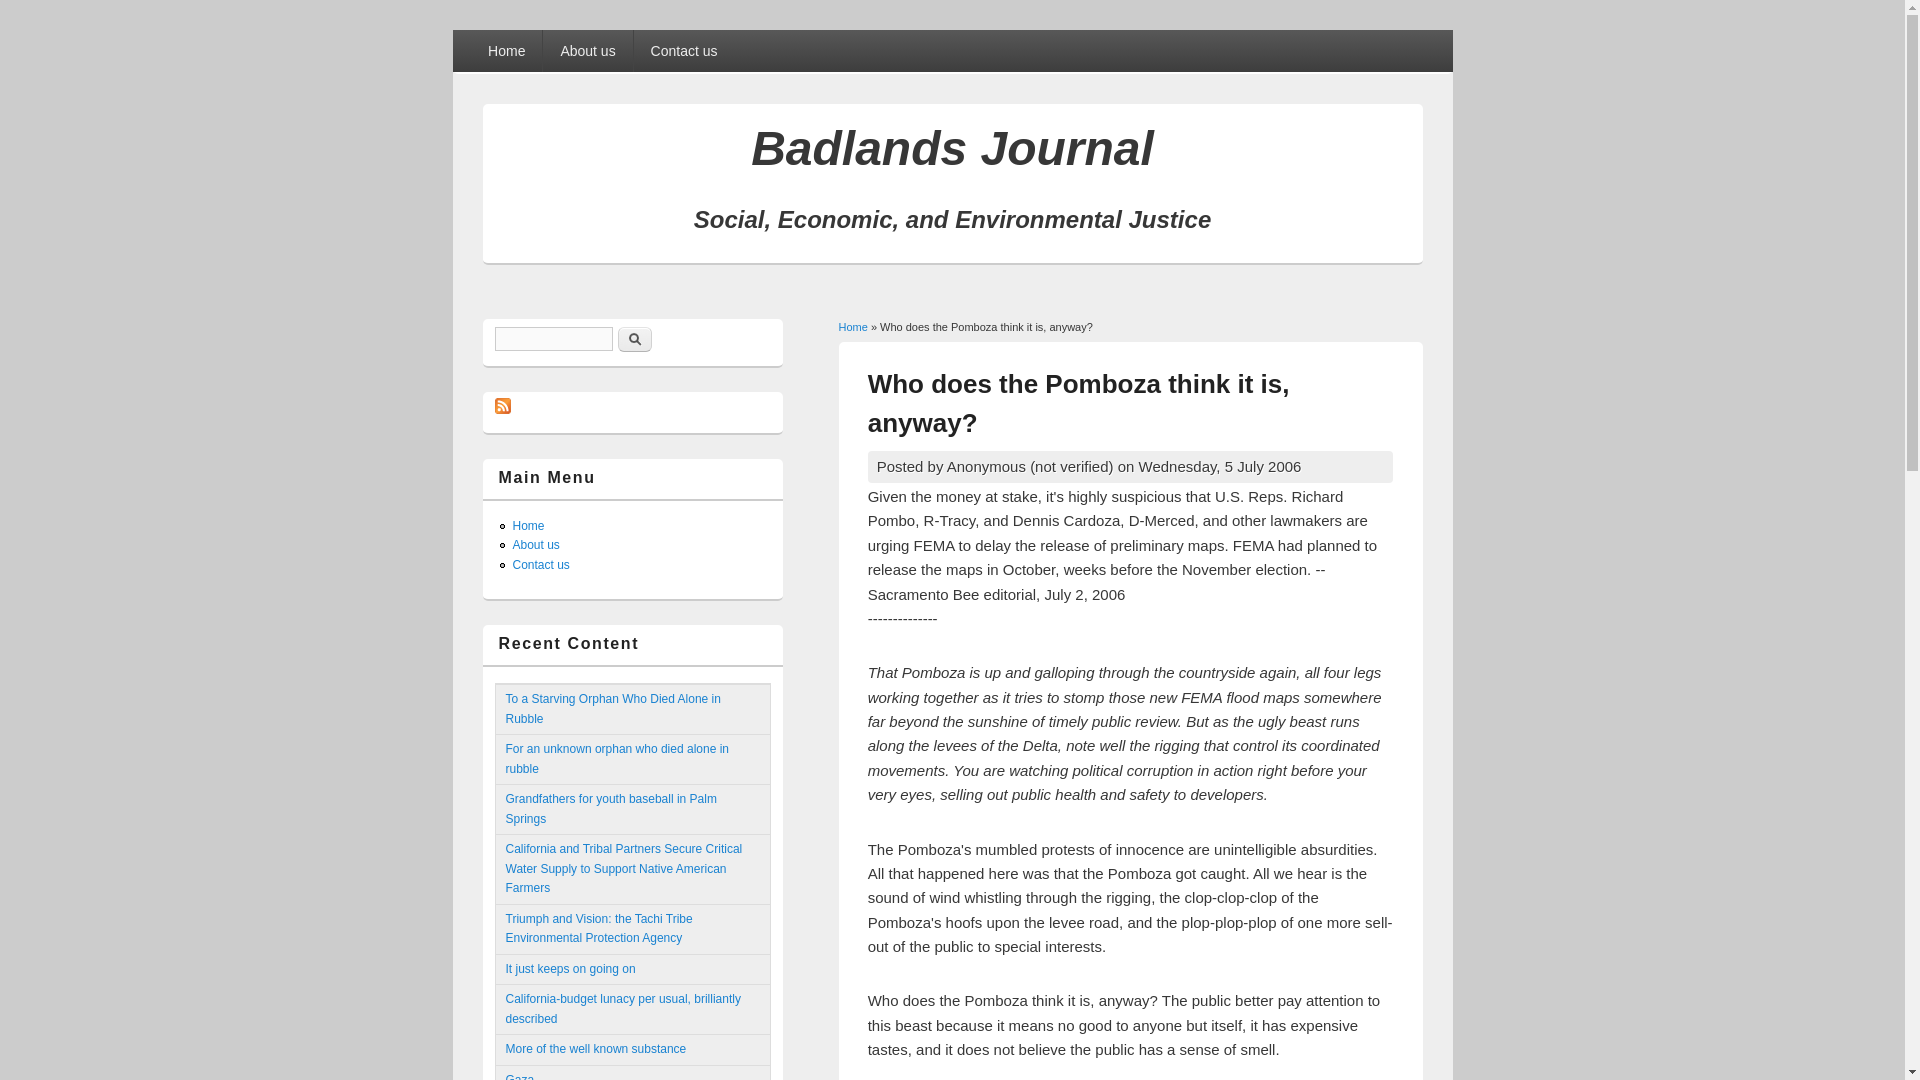 The height and width of the screenshot is (1080, 1920). Describe the element at coordinates (852, 326) in the screenshot. I see `Home` at that location.